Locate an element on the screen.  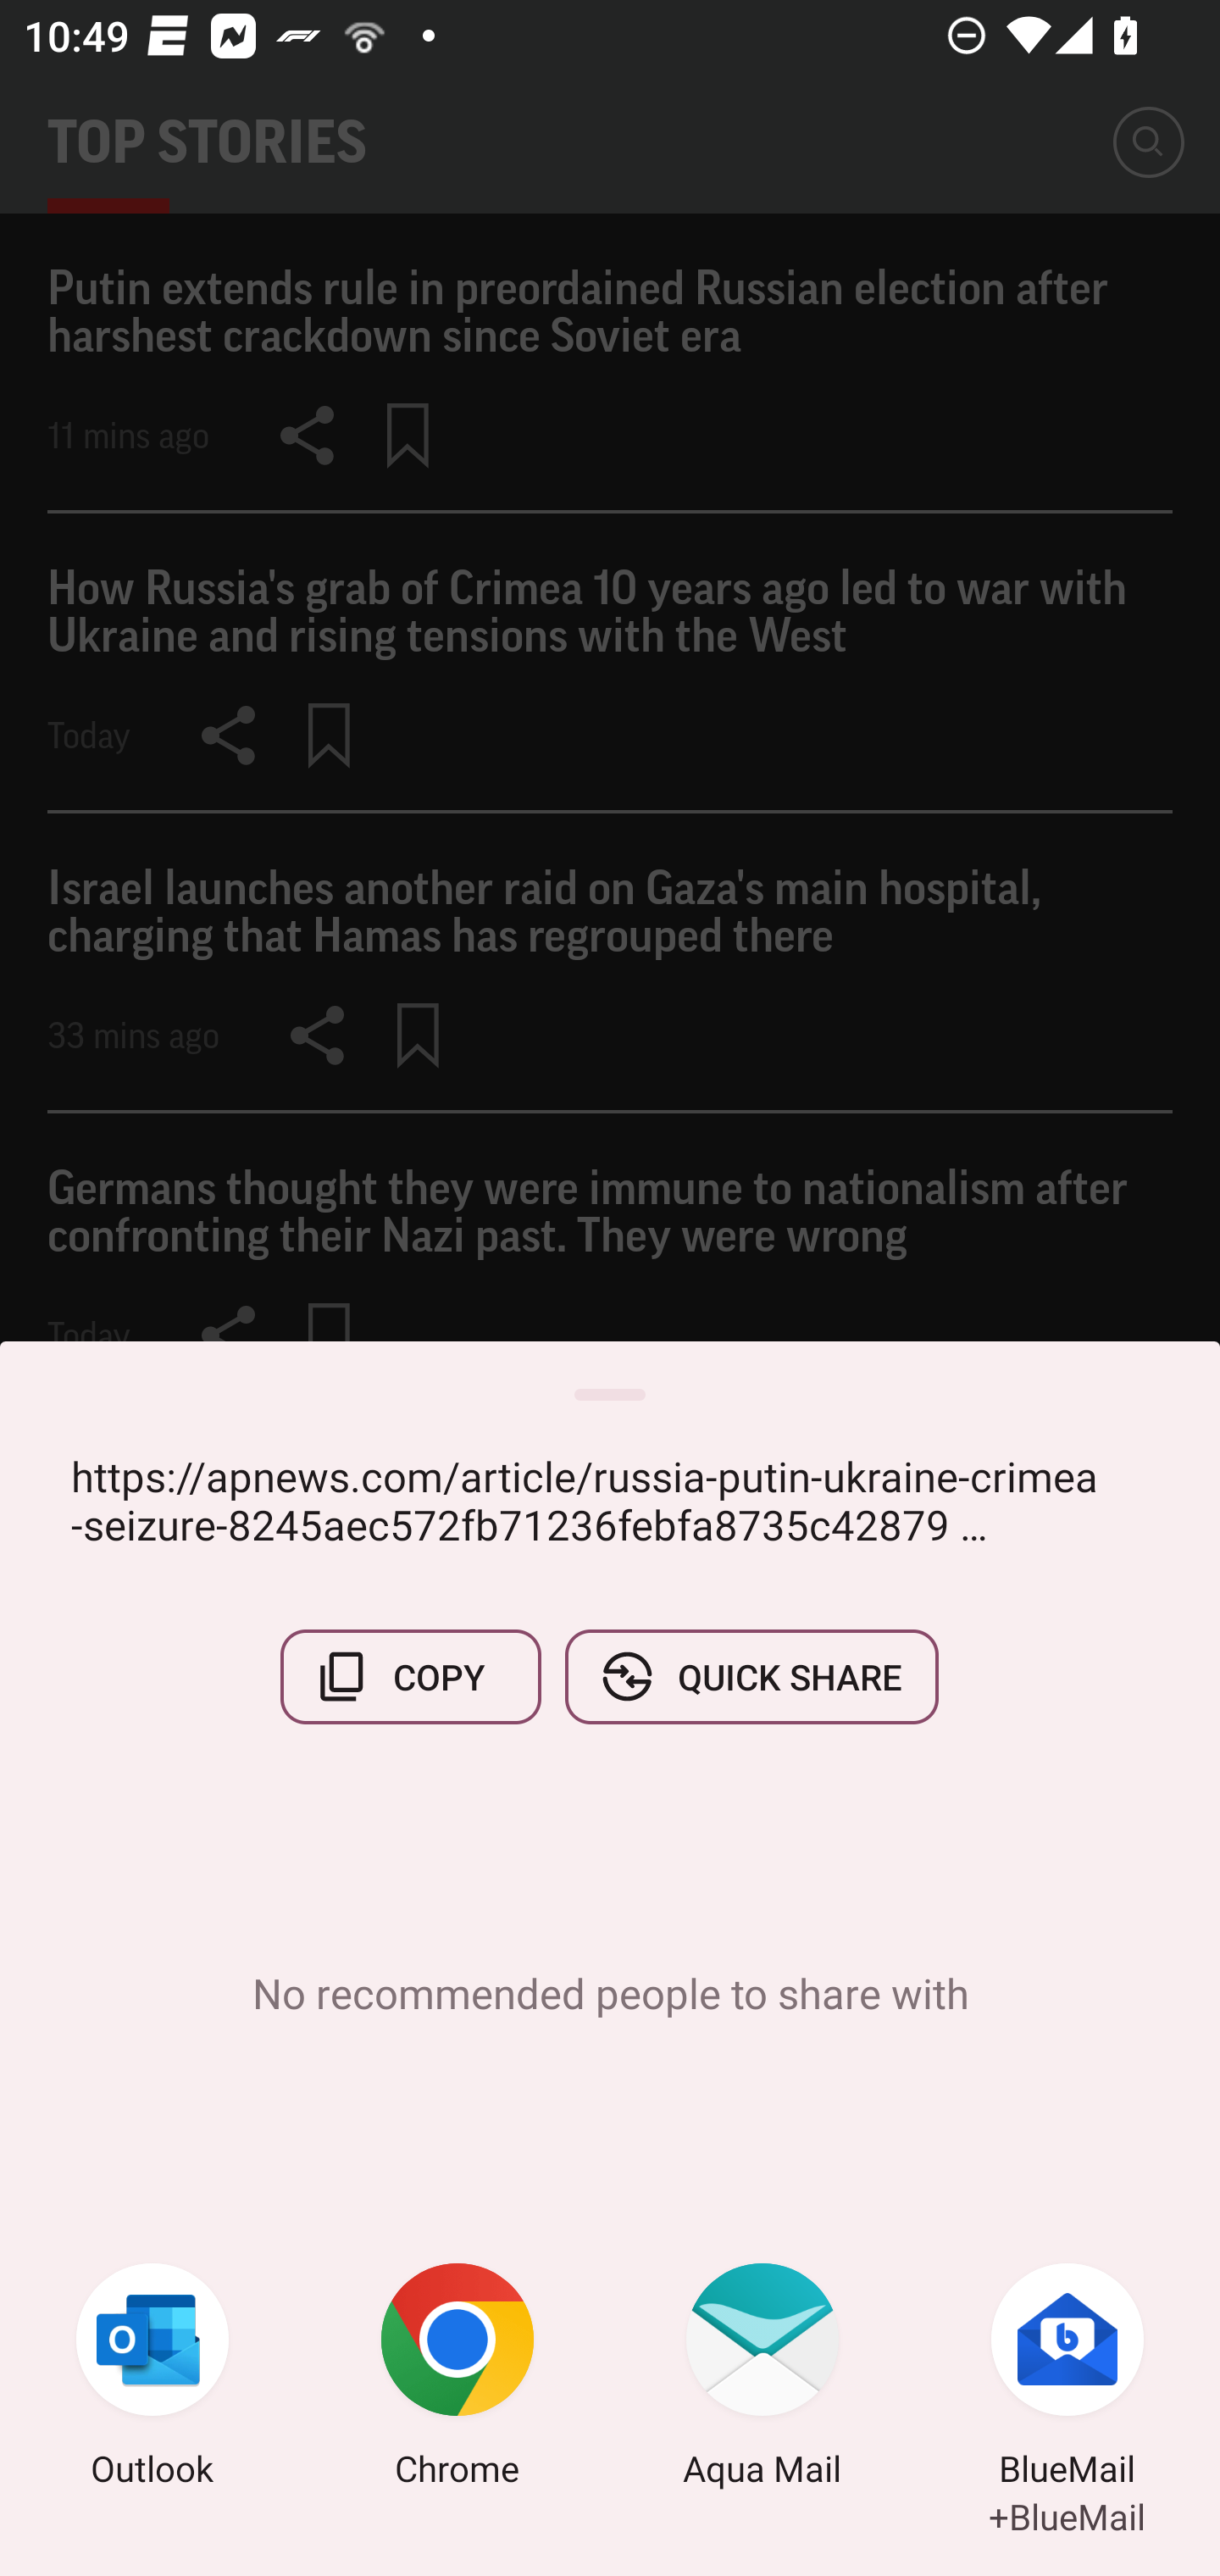
QUICK SHARE is located at coordinates (751, 1676).